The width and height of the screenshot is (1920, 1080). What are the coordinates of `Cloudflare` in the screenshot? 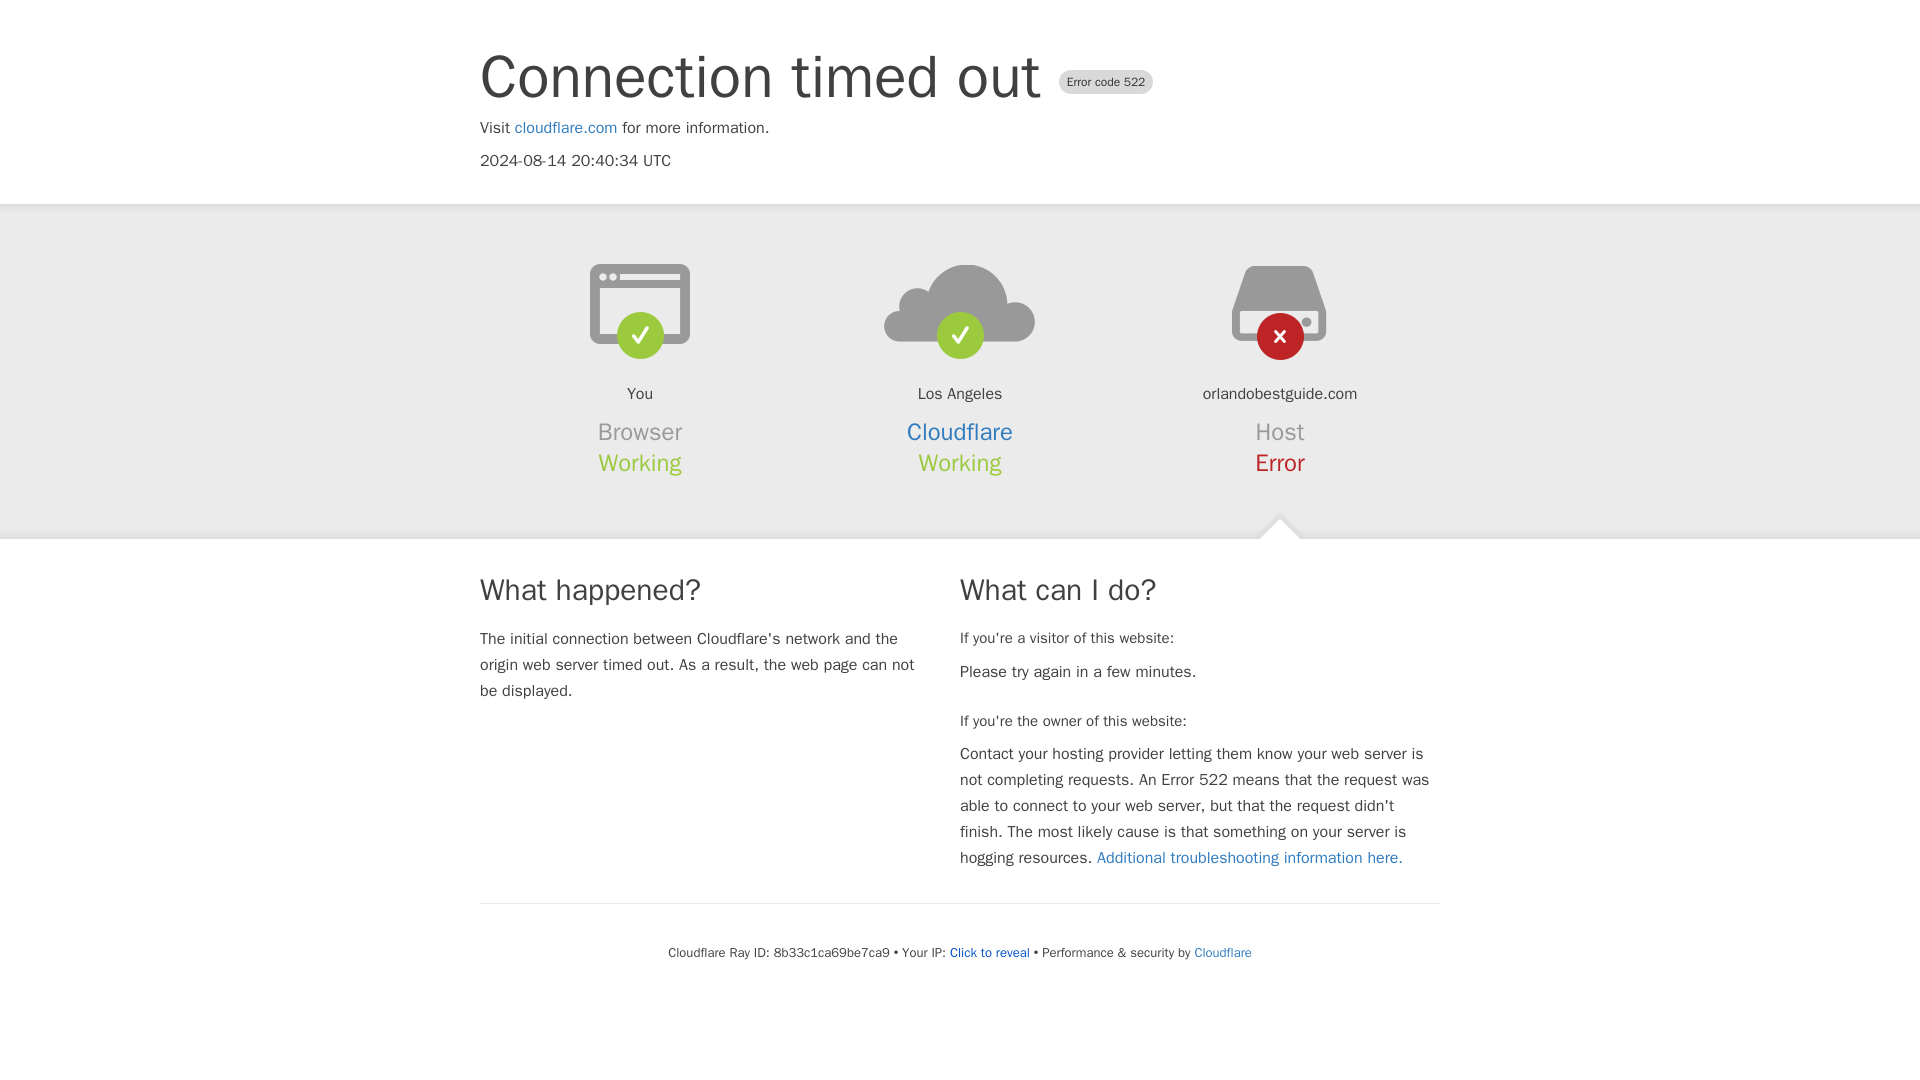 It's located at (960, 432).